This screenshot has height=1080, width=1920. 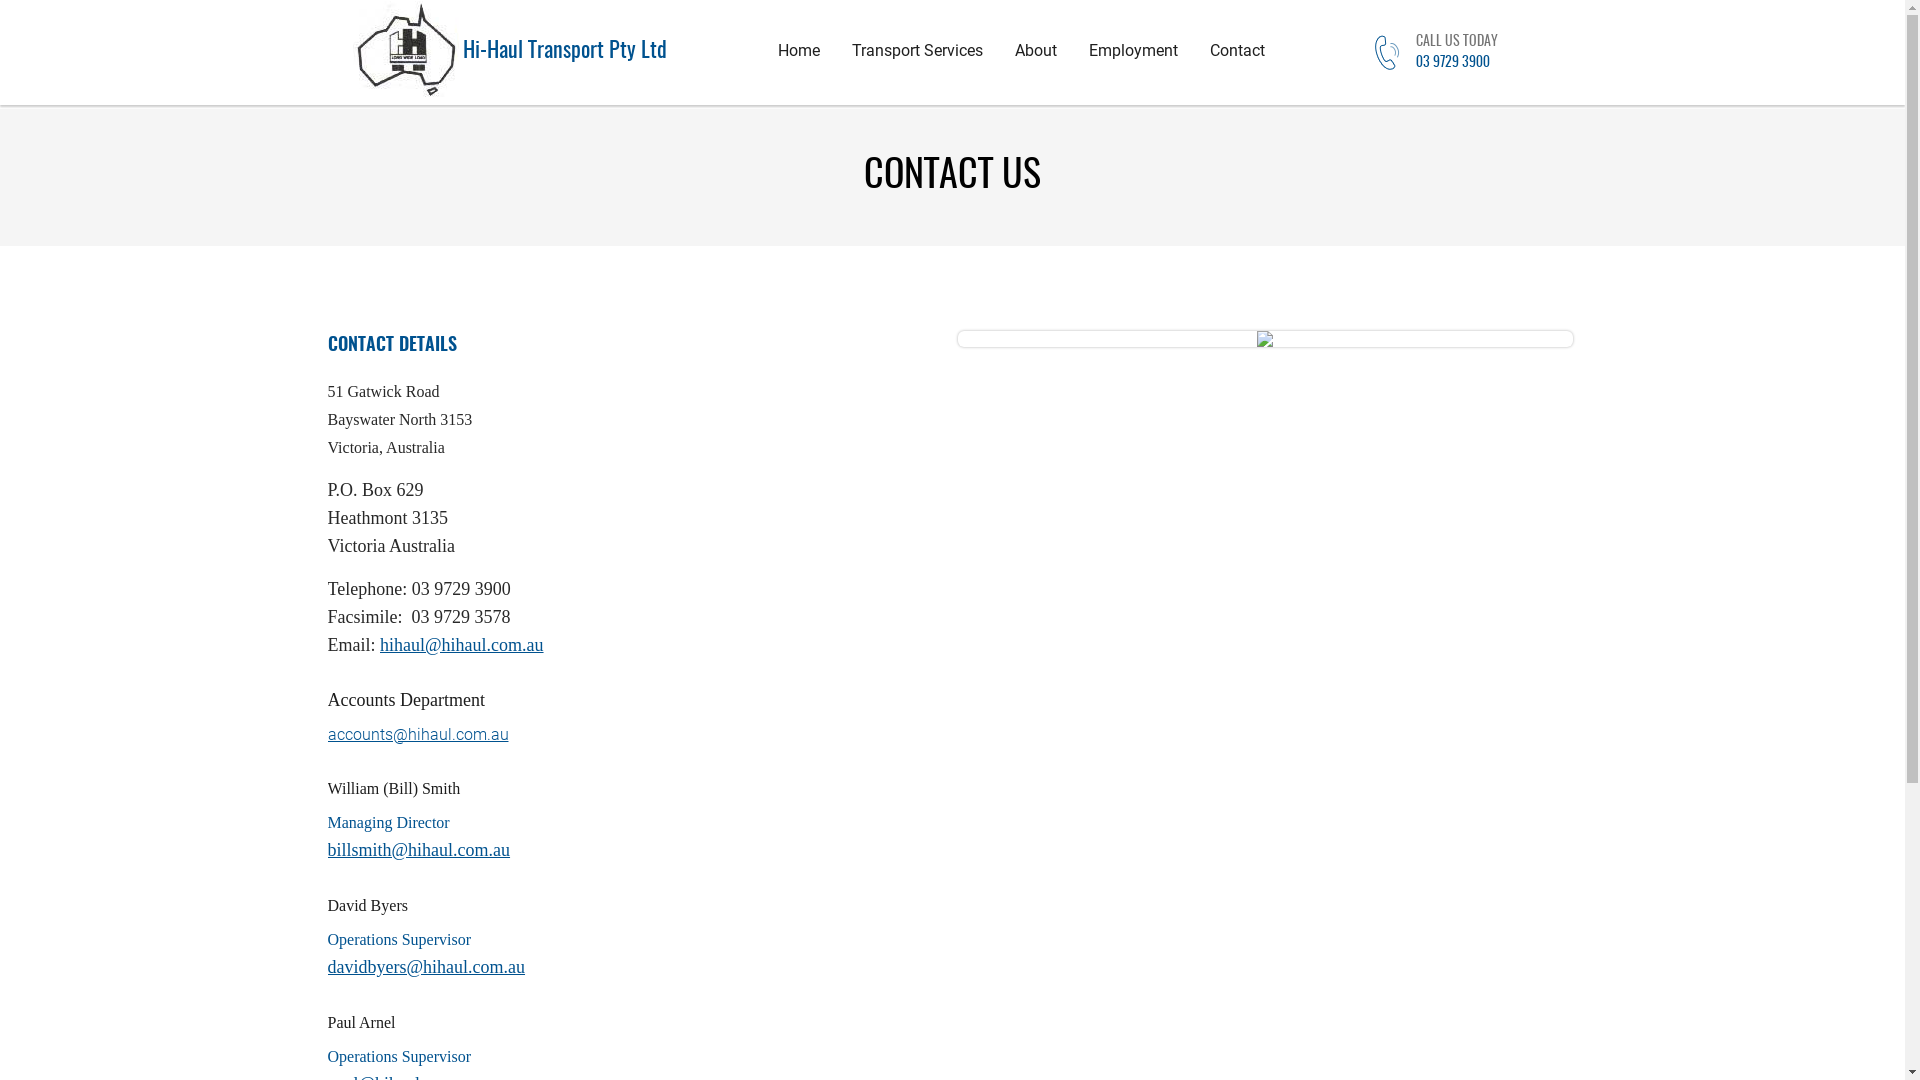 What do you see at coordinates (1457, 62) in the screenshot?
I see `03 9729 3900` at bounding box center [1457, 62].